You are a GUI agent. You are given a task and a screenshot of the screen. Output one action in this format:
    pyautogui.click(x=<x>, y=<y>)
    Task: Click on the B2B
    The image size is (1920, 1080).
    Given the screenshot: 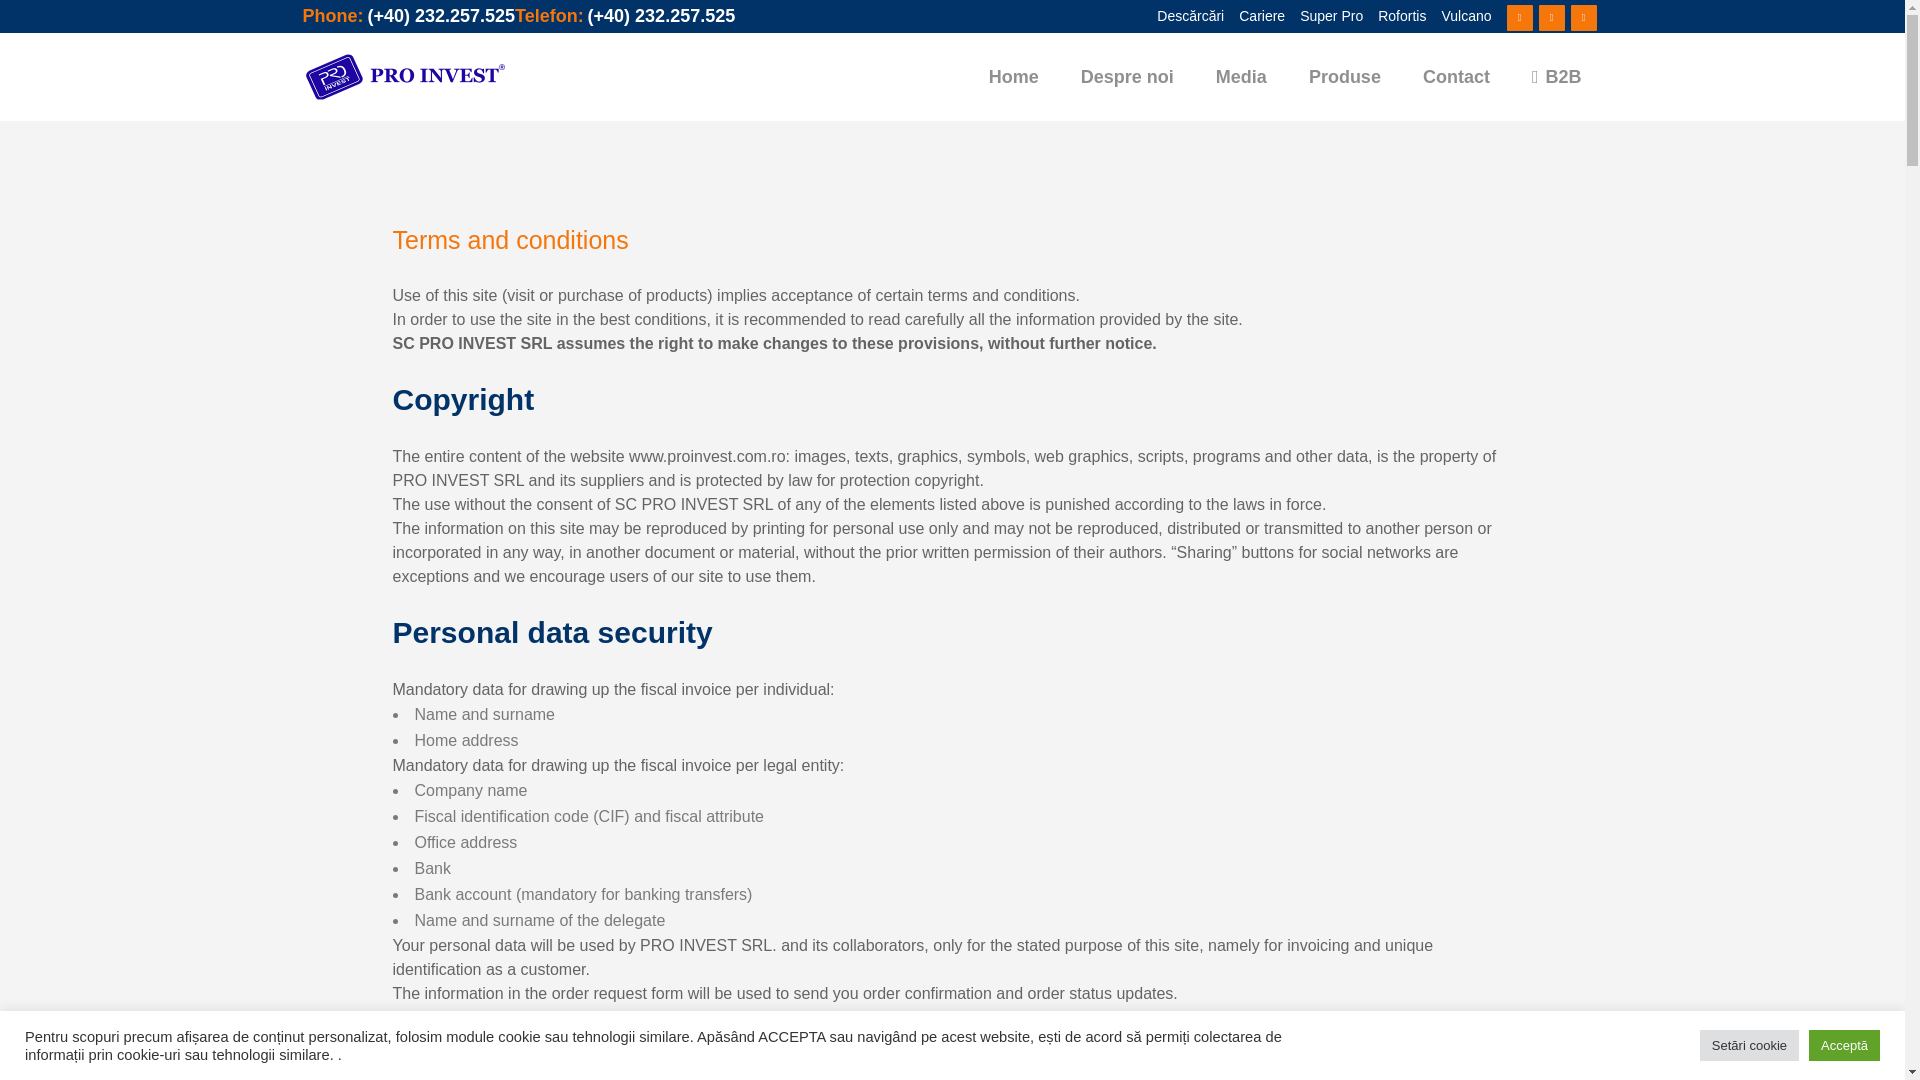 What is the action you would take?
    pyautogui.click(x=1557, y=76)
    